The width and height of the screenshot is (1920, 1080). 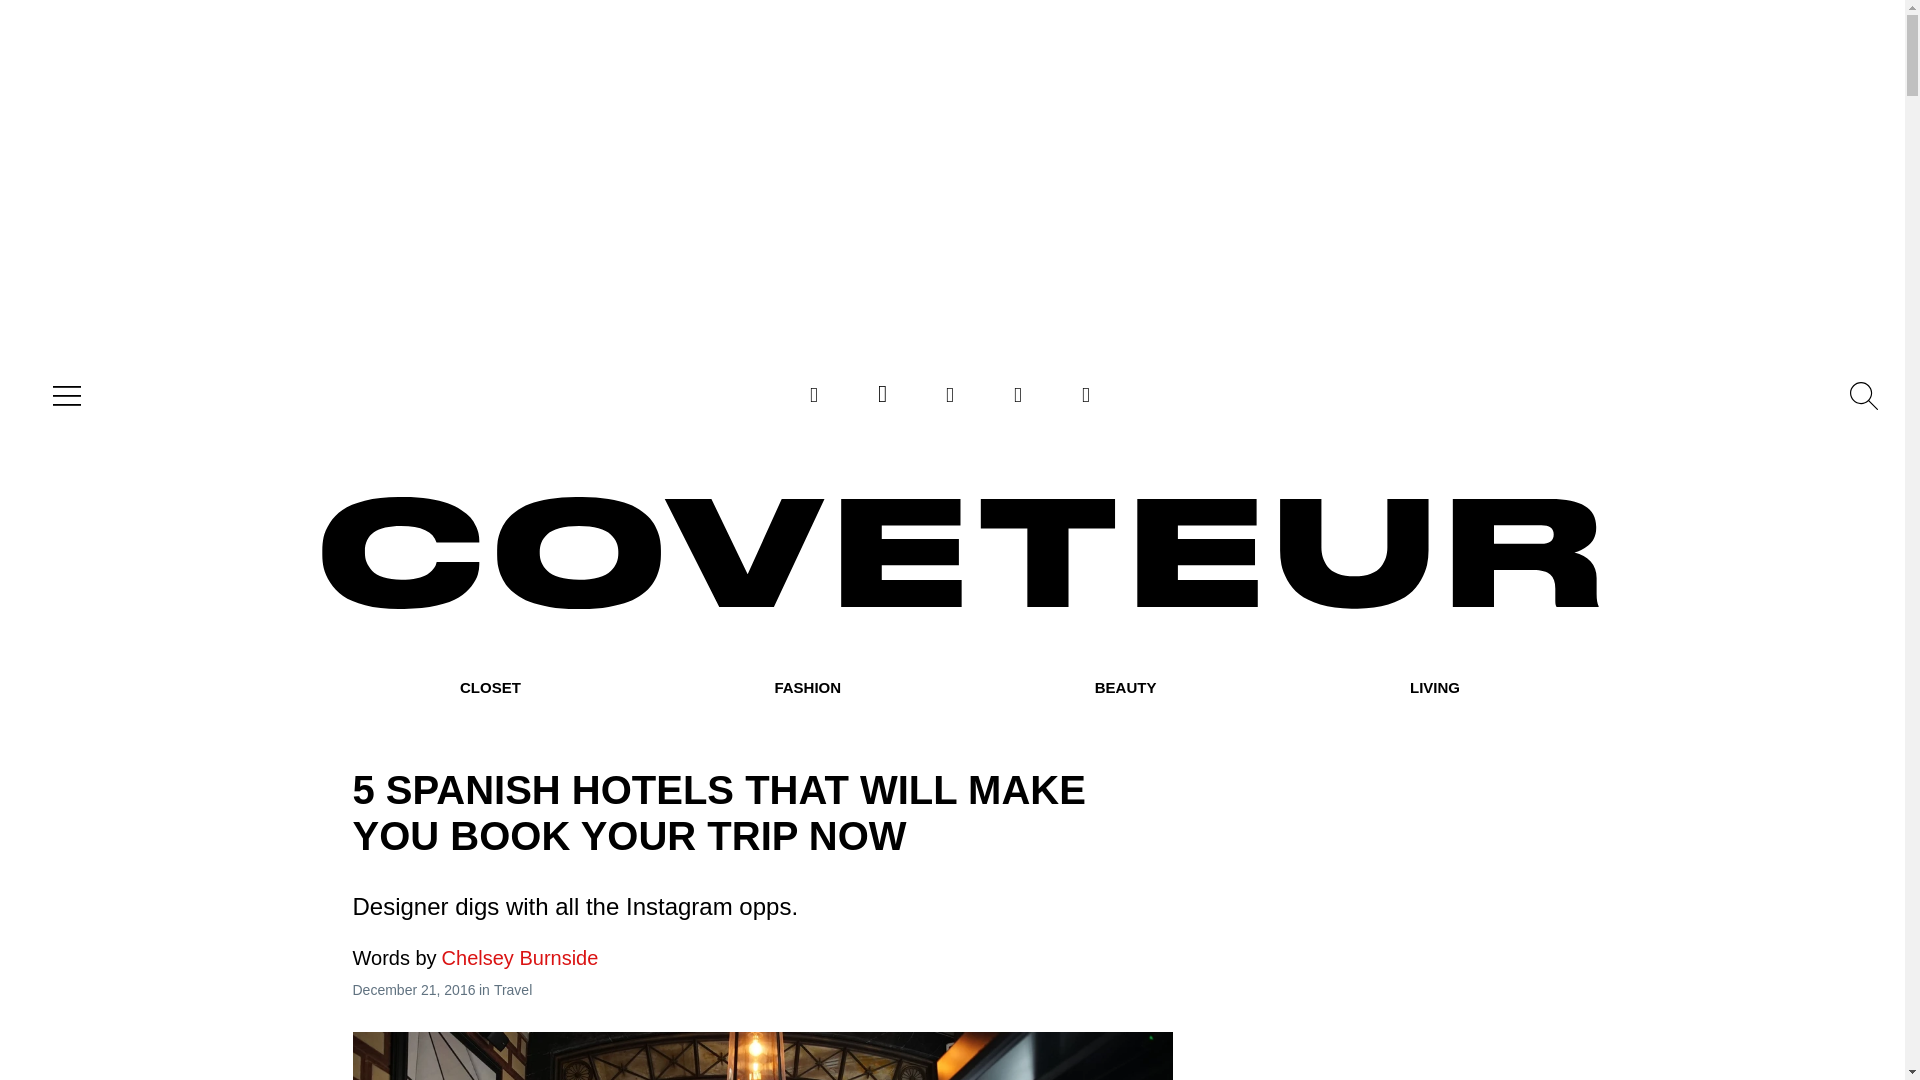 I want to click on FASHION, so click(x=806, y=688).